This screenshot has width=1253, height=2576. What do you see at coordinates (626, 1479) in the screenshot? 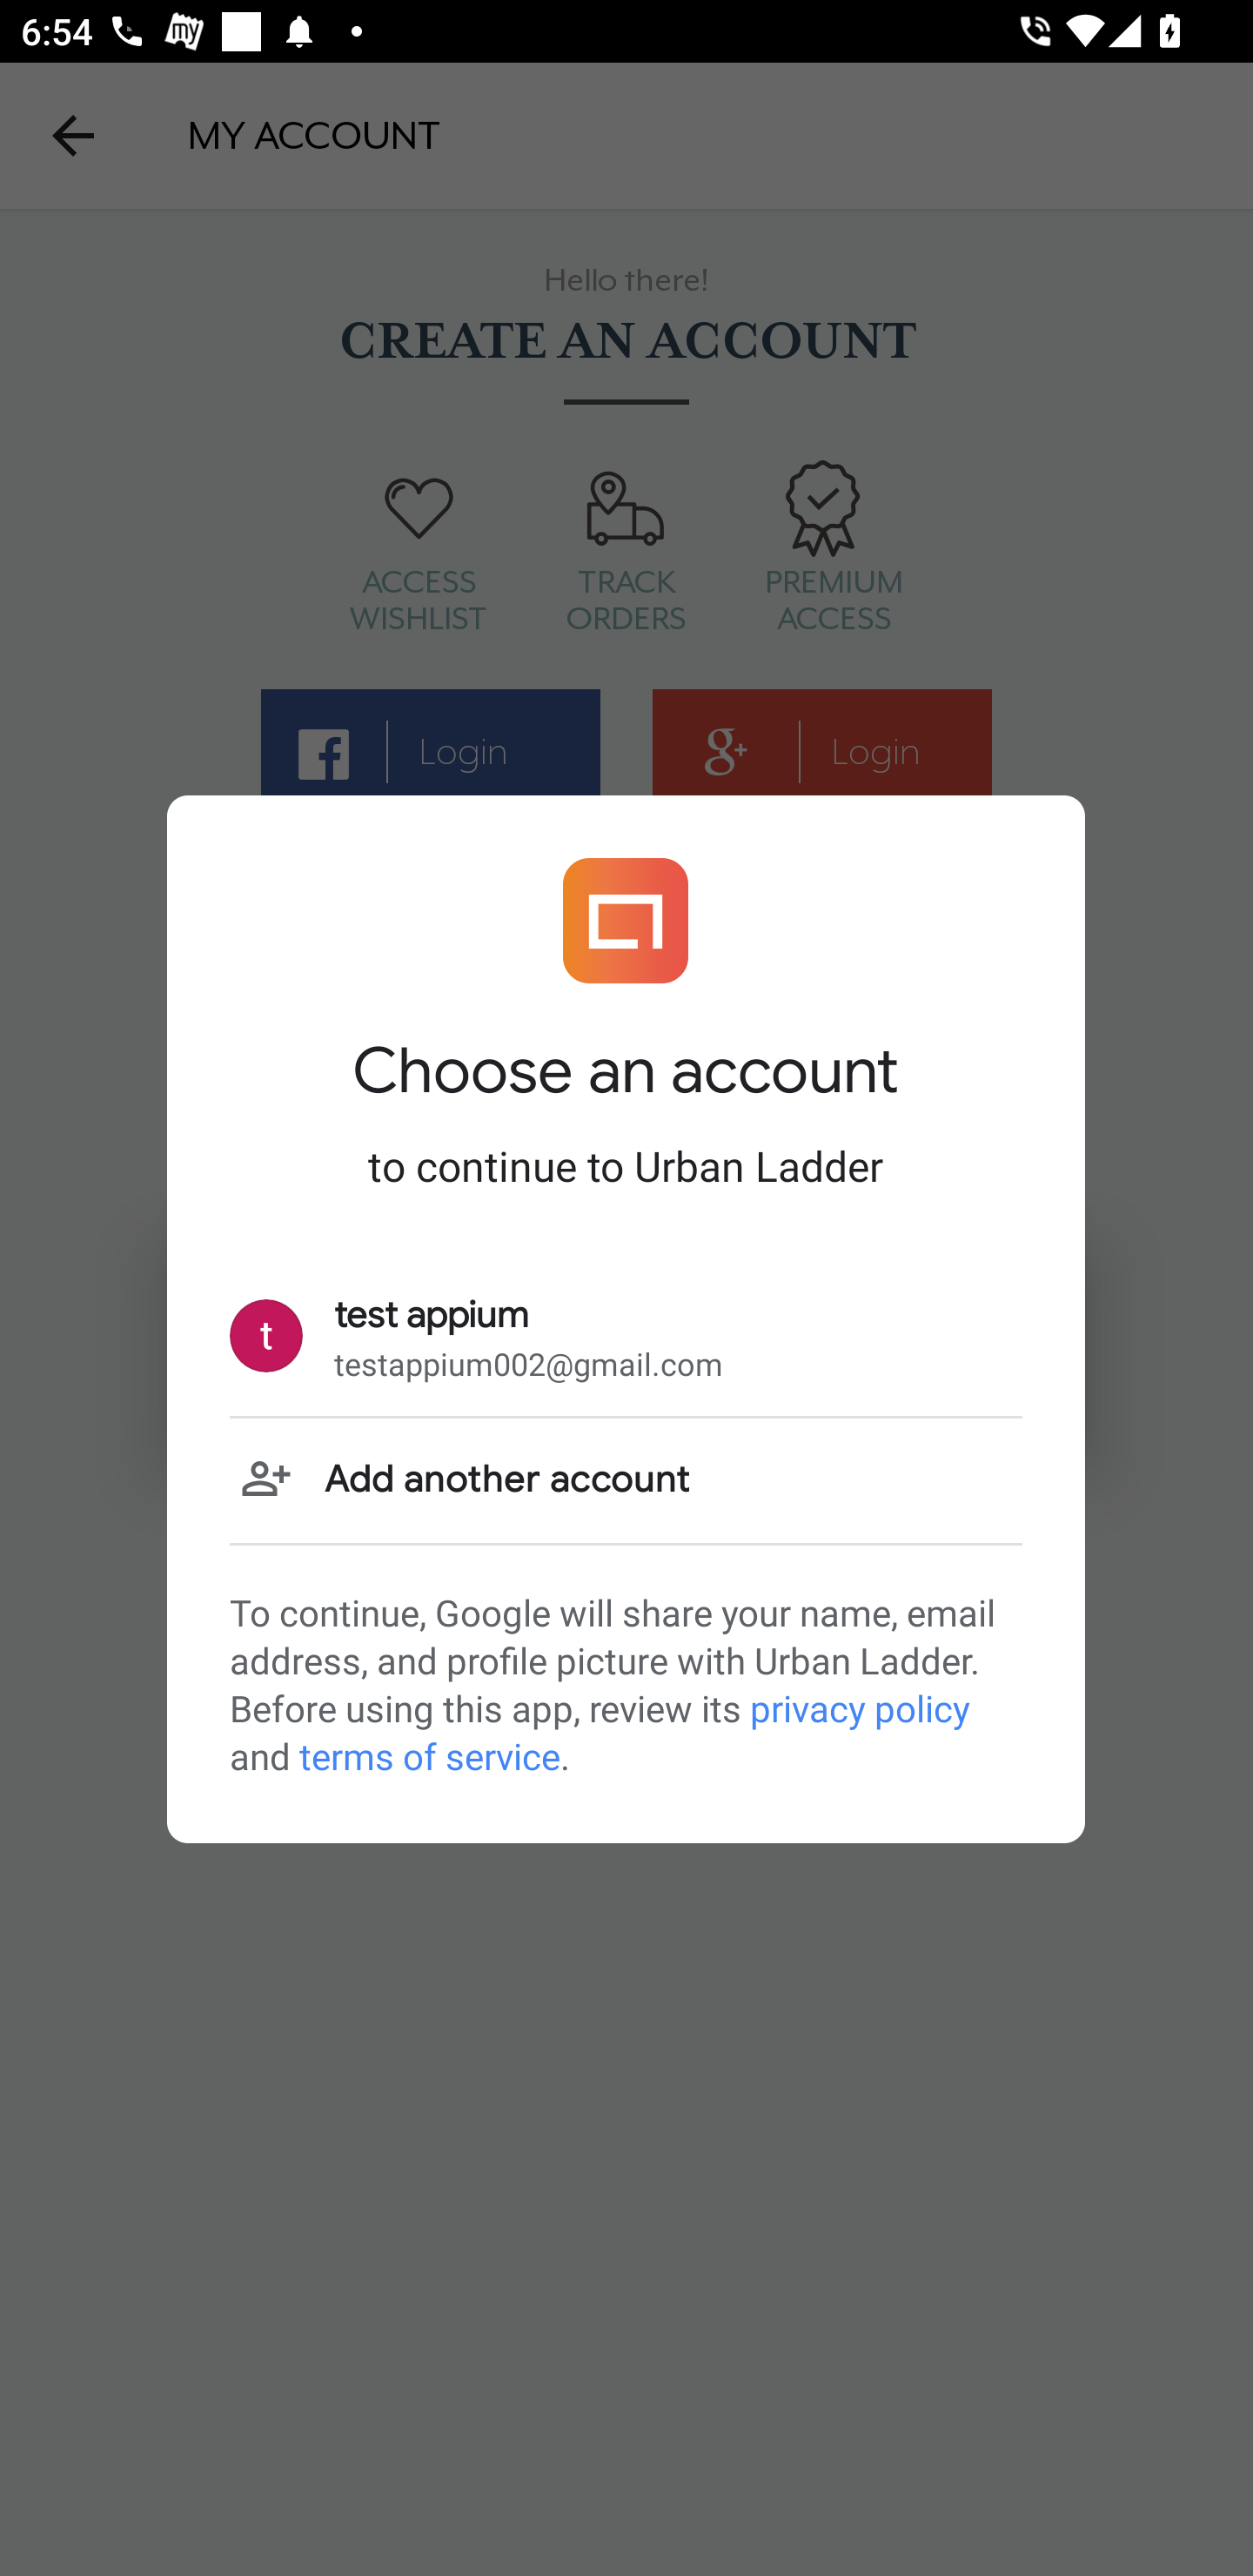
I see `Add another account` at bounding box center [626, 1479].